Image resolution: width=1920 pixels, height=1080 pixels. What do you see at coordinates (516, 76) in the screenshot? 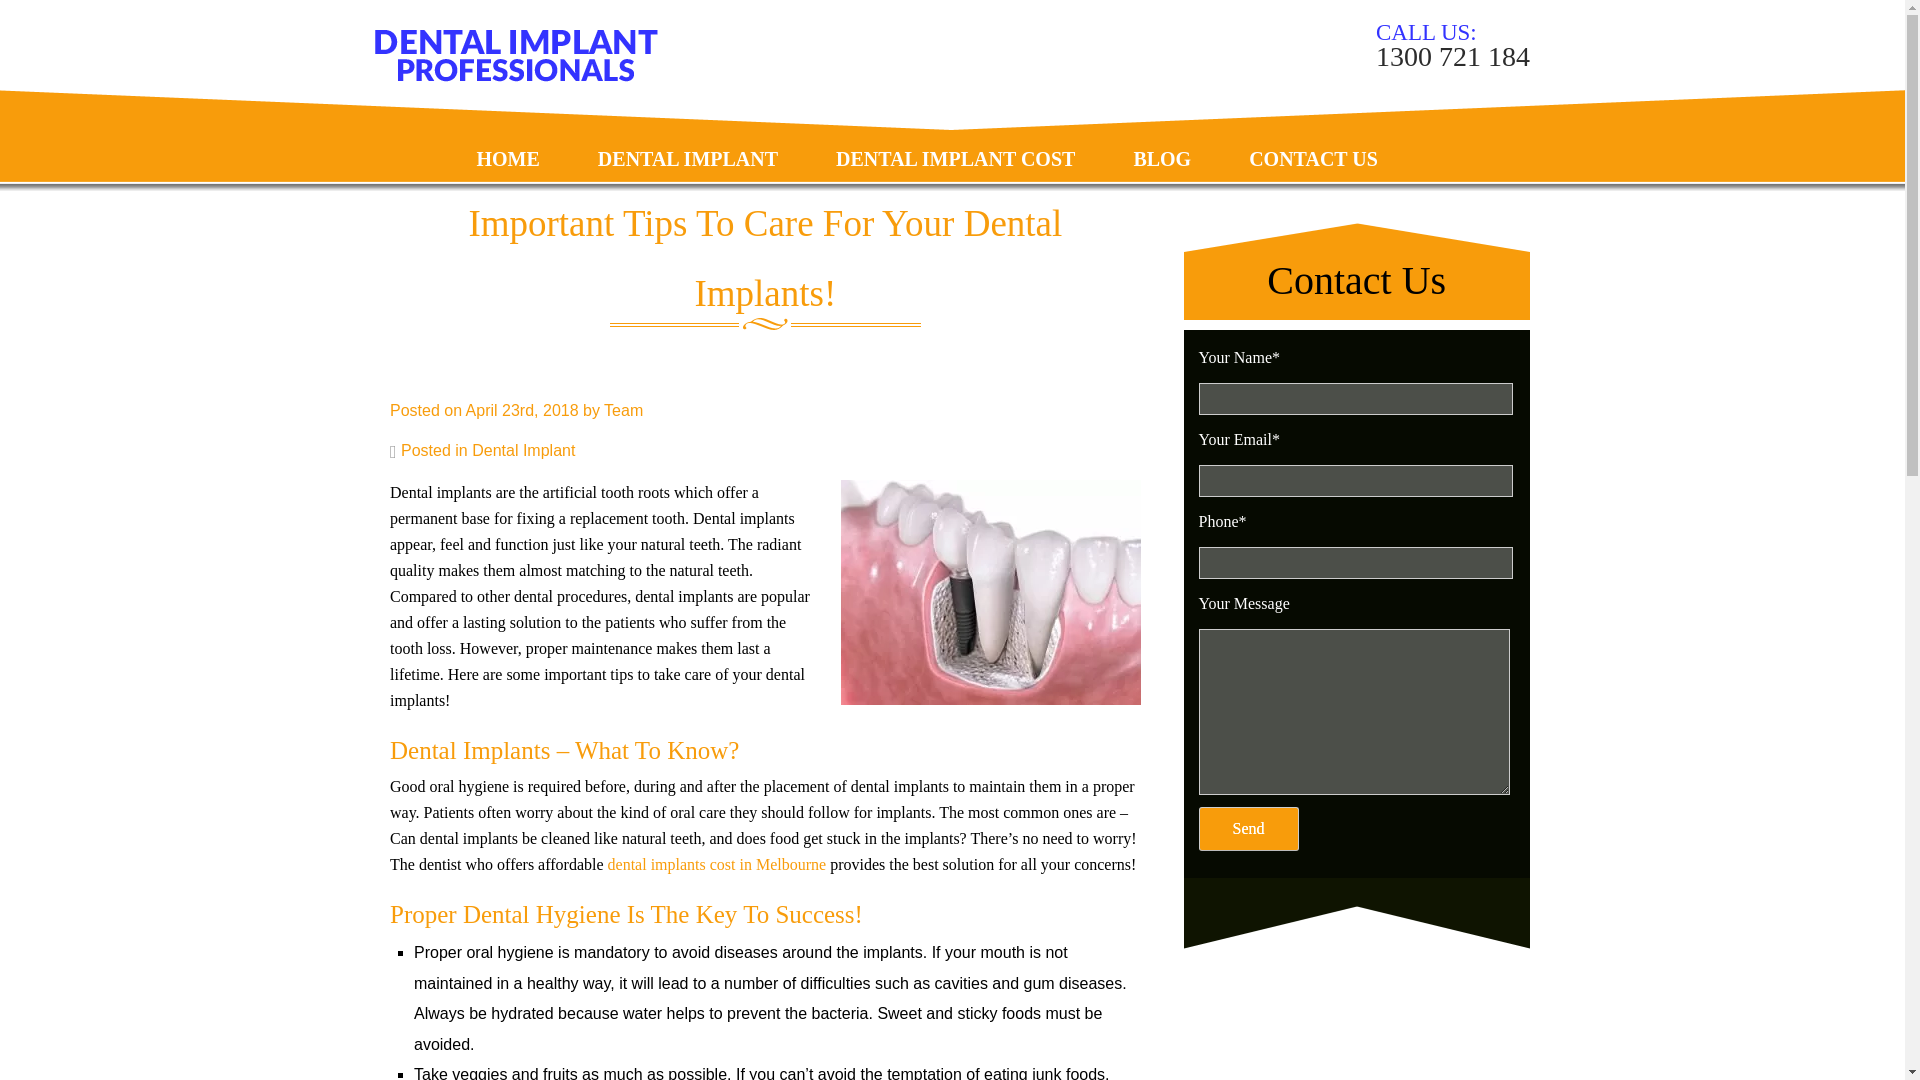
I see `Dental Implant Professionals` at bounding box center [516, 76].